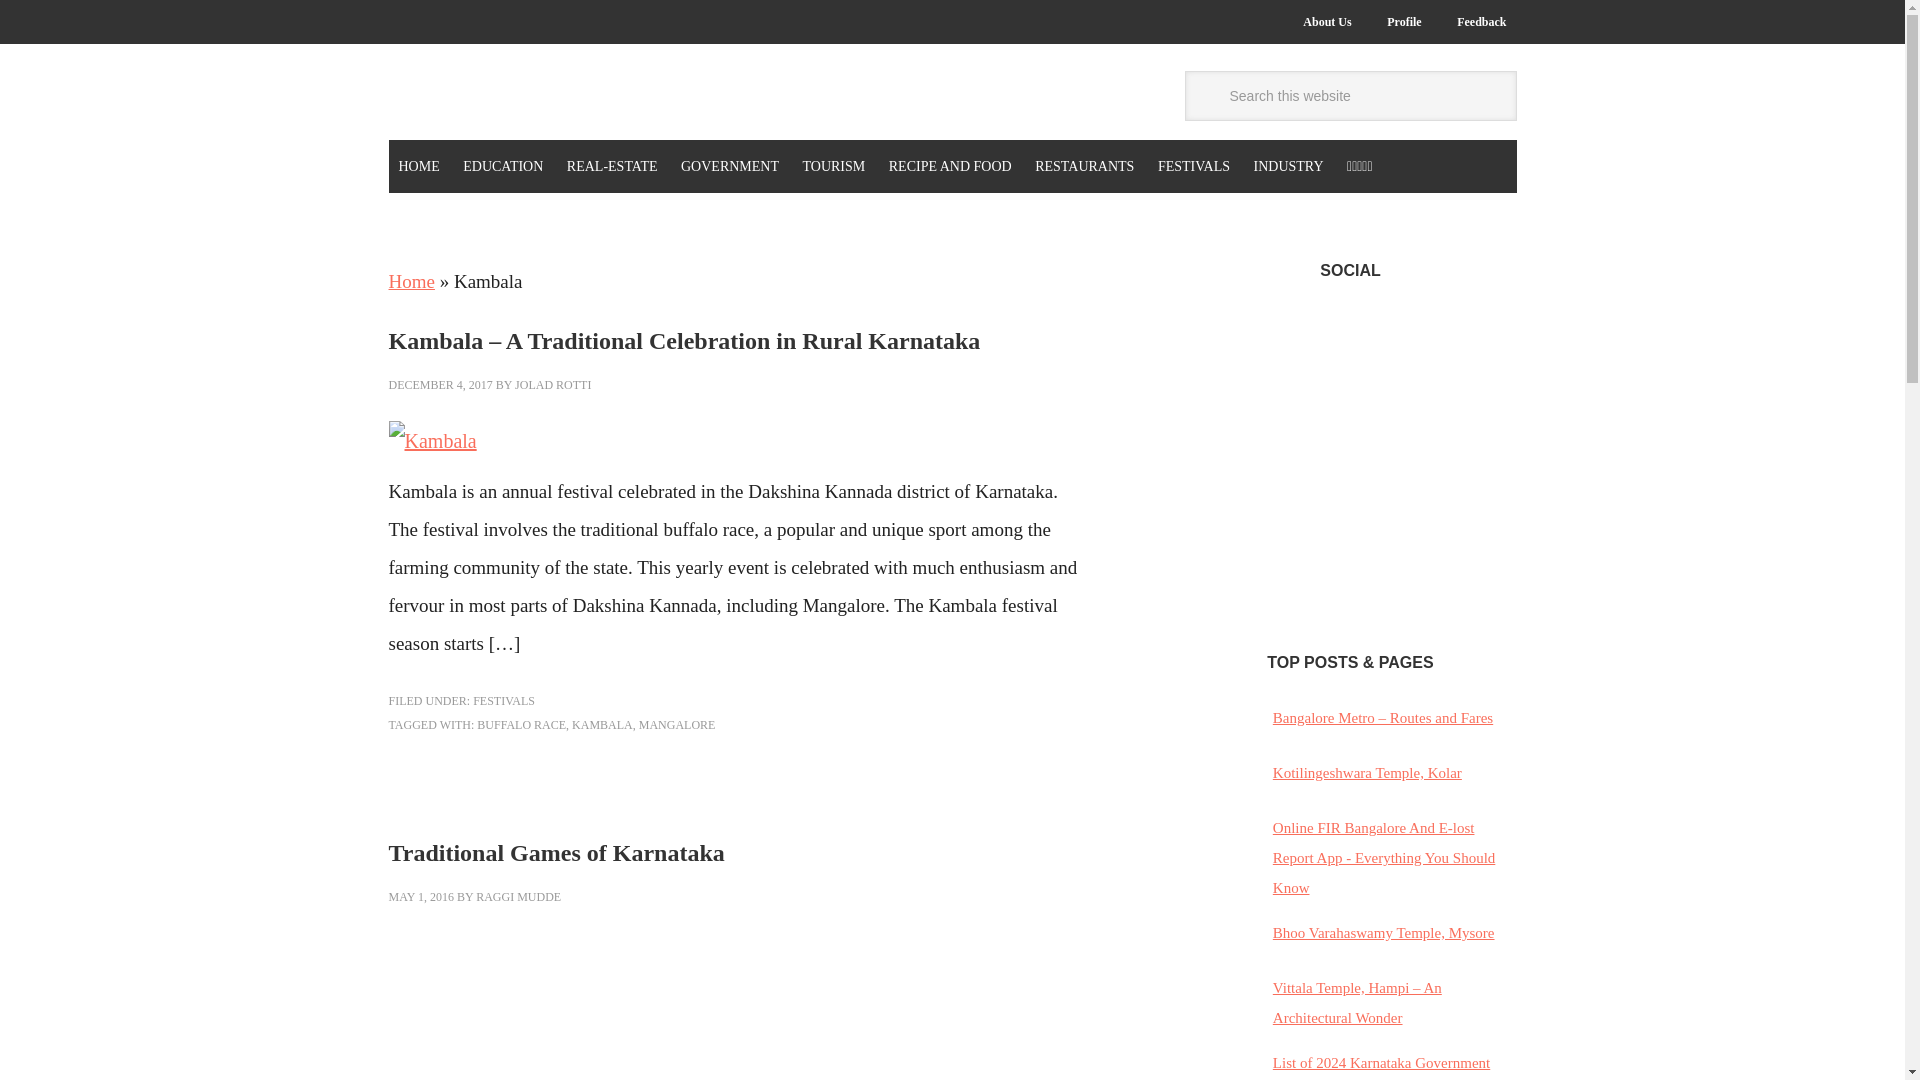  Describe the element at coordinates (950, 166) in the screenshot. I see `RECIPE AND FOOD` at that location.